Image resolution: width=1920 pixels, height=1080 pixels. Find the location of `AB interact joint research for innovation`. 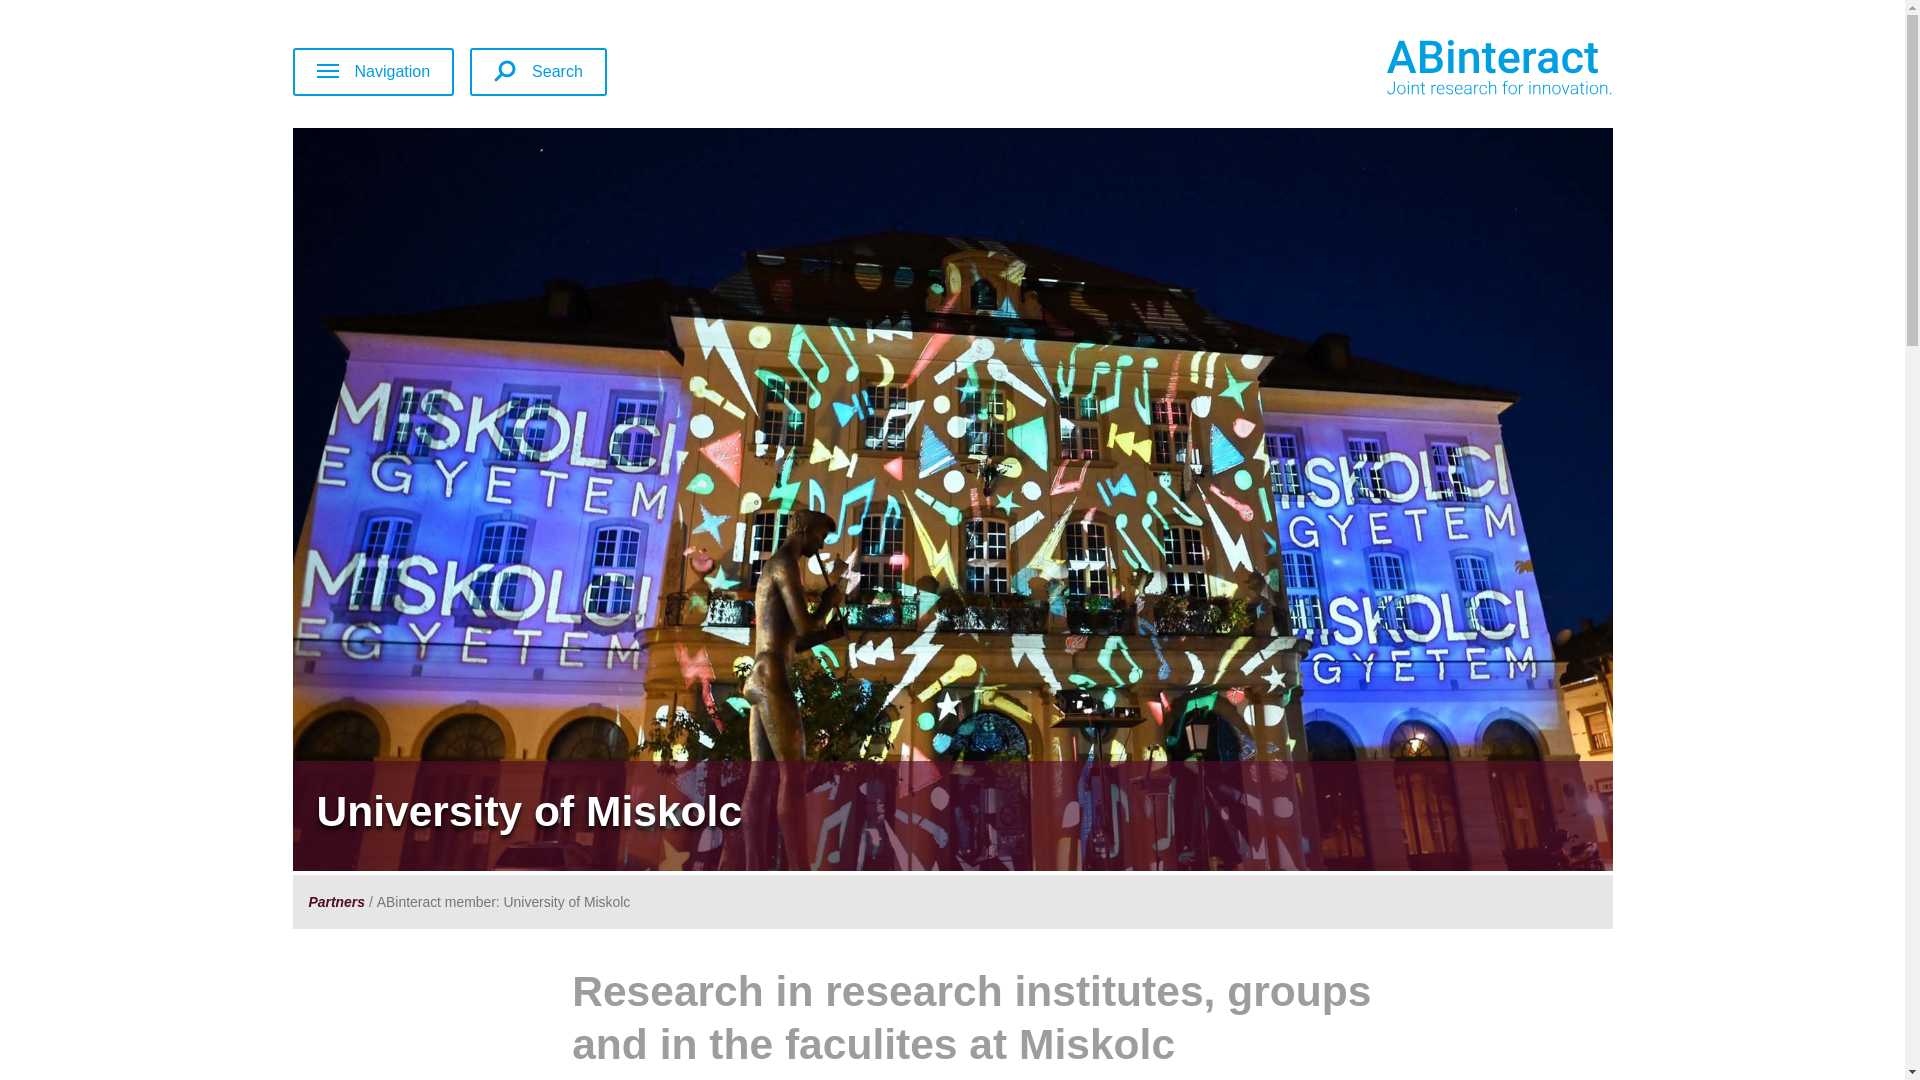

AB interact joint research for innovation is located at coordinates (1536, 71).